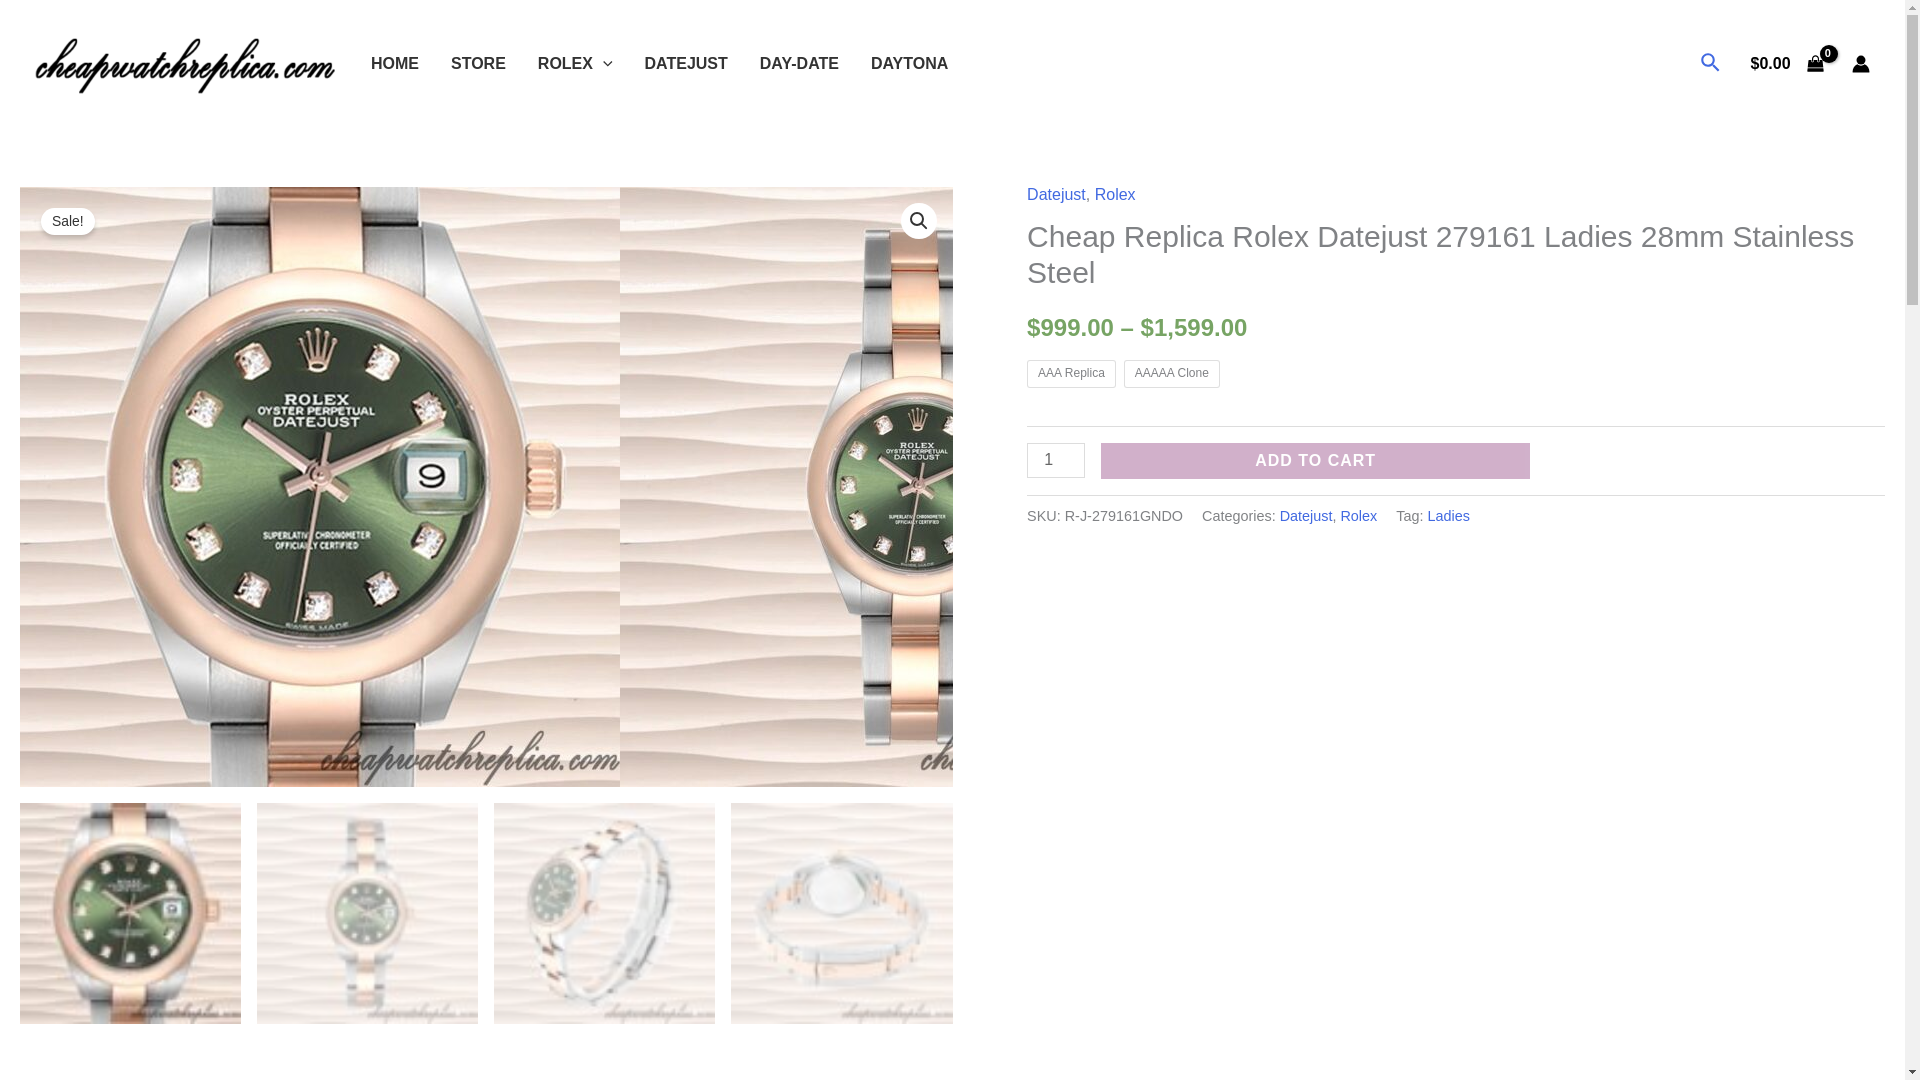  Describe the element at coordinates (1115, 194) in the screenshot. I see `Rolex` at that location.